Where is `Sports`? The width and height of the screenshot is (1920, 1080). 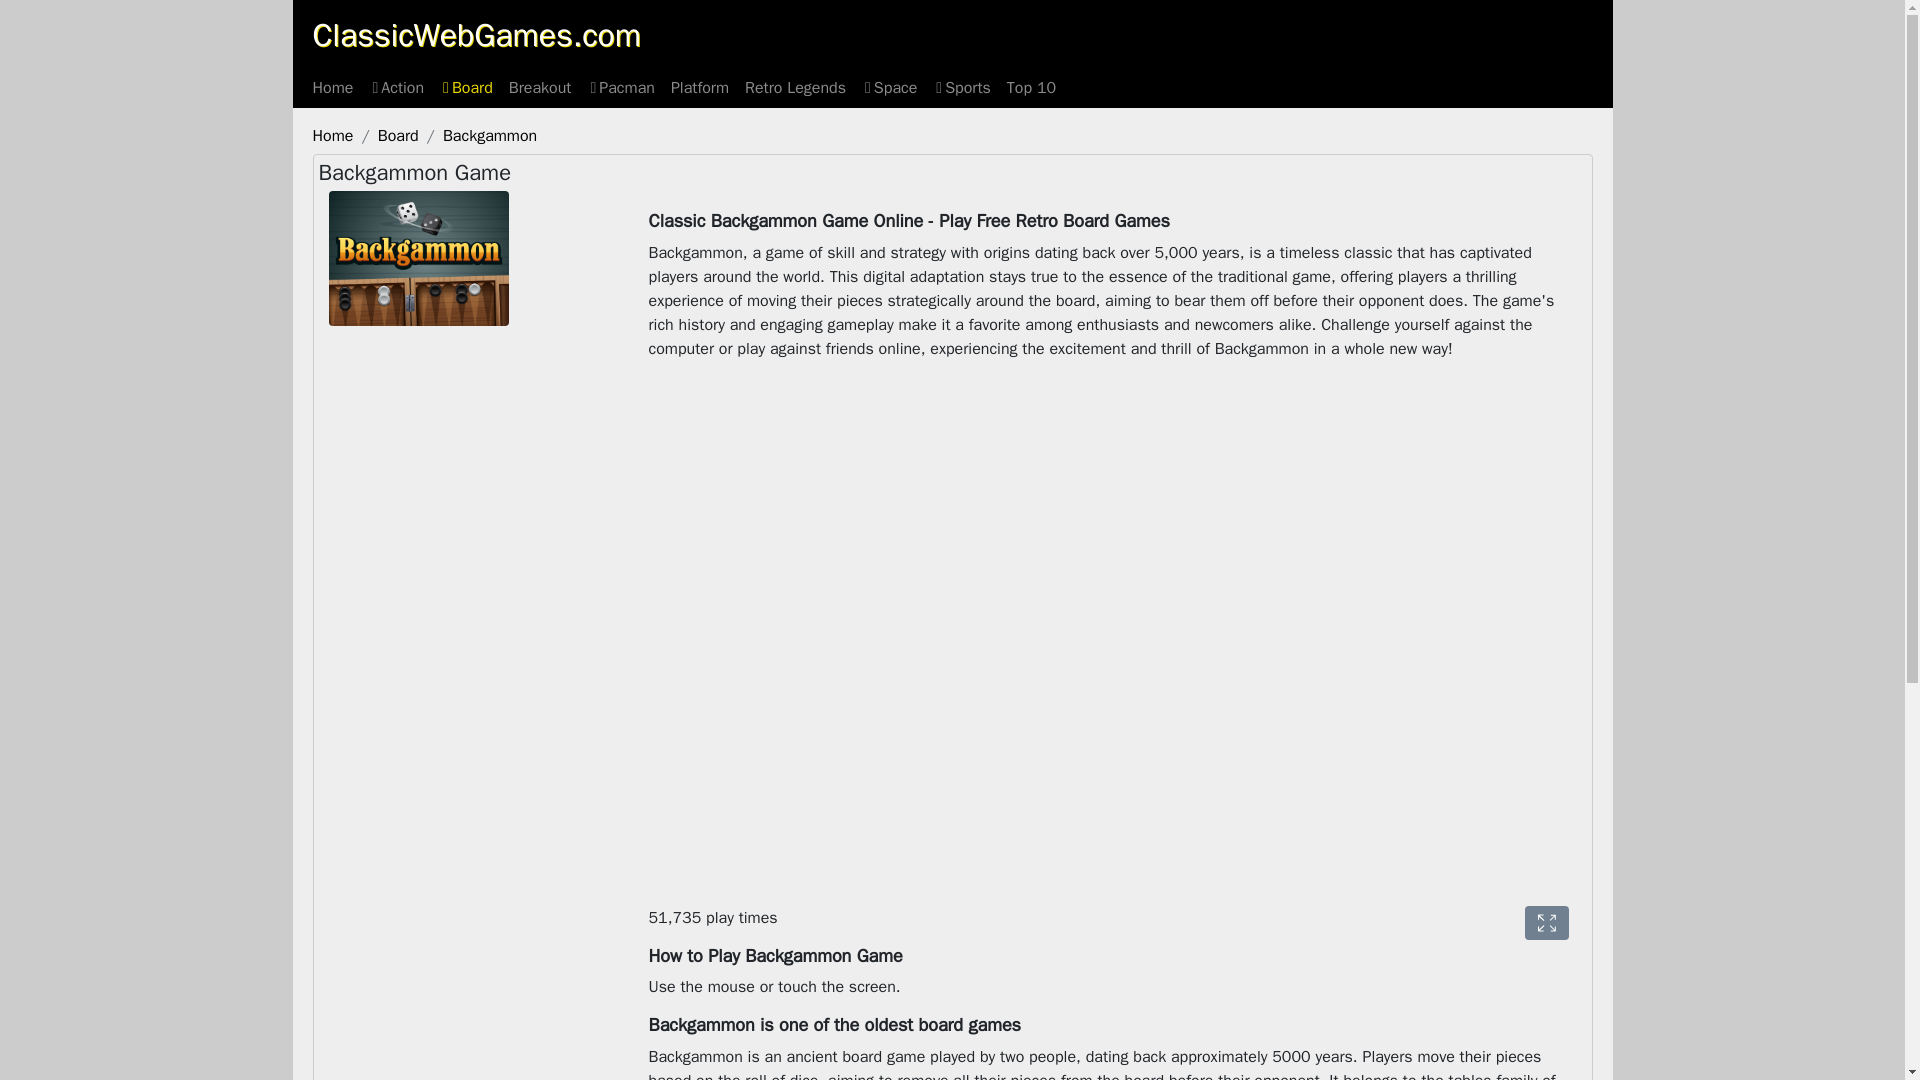 Sports is located at coordinates (962, 88).